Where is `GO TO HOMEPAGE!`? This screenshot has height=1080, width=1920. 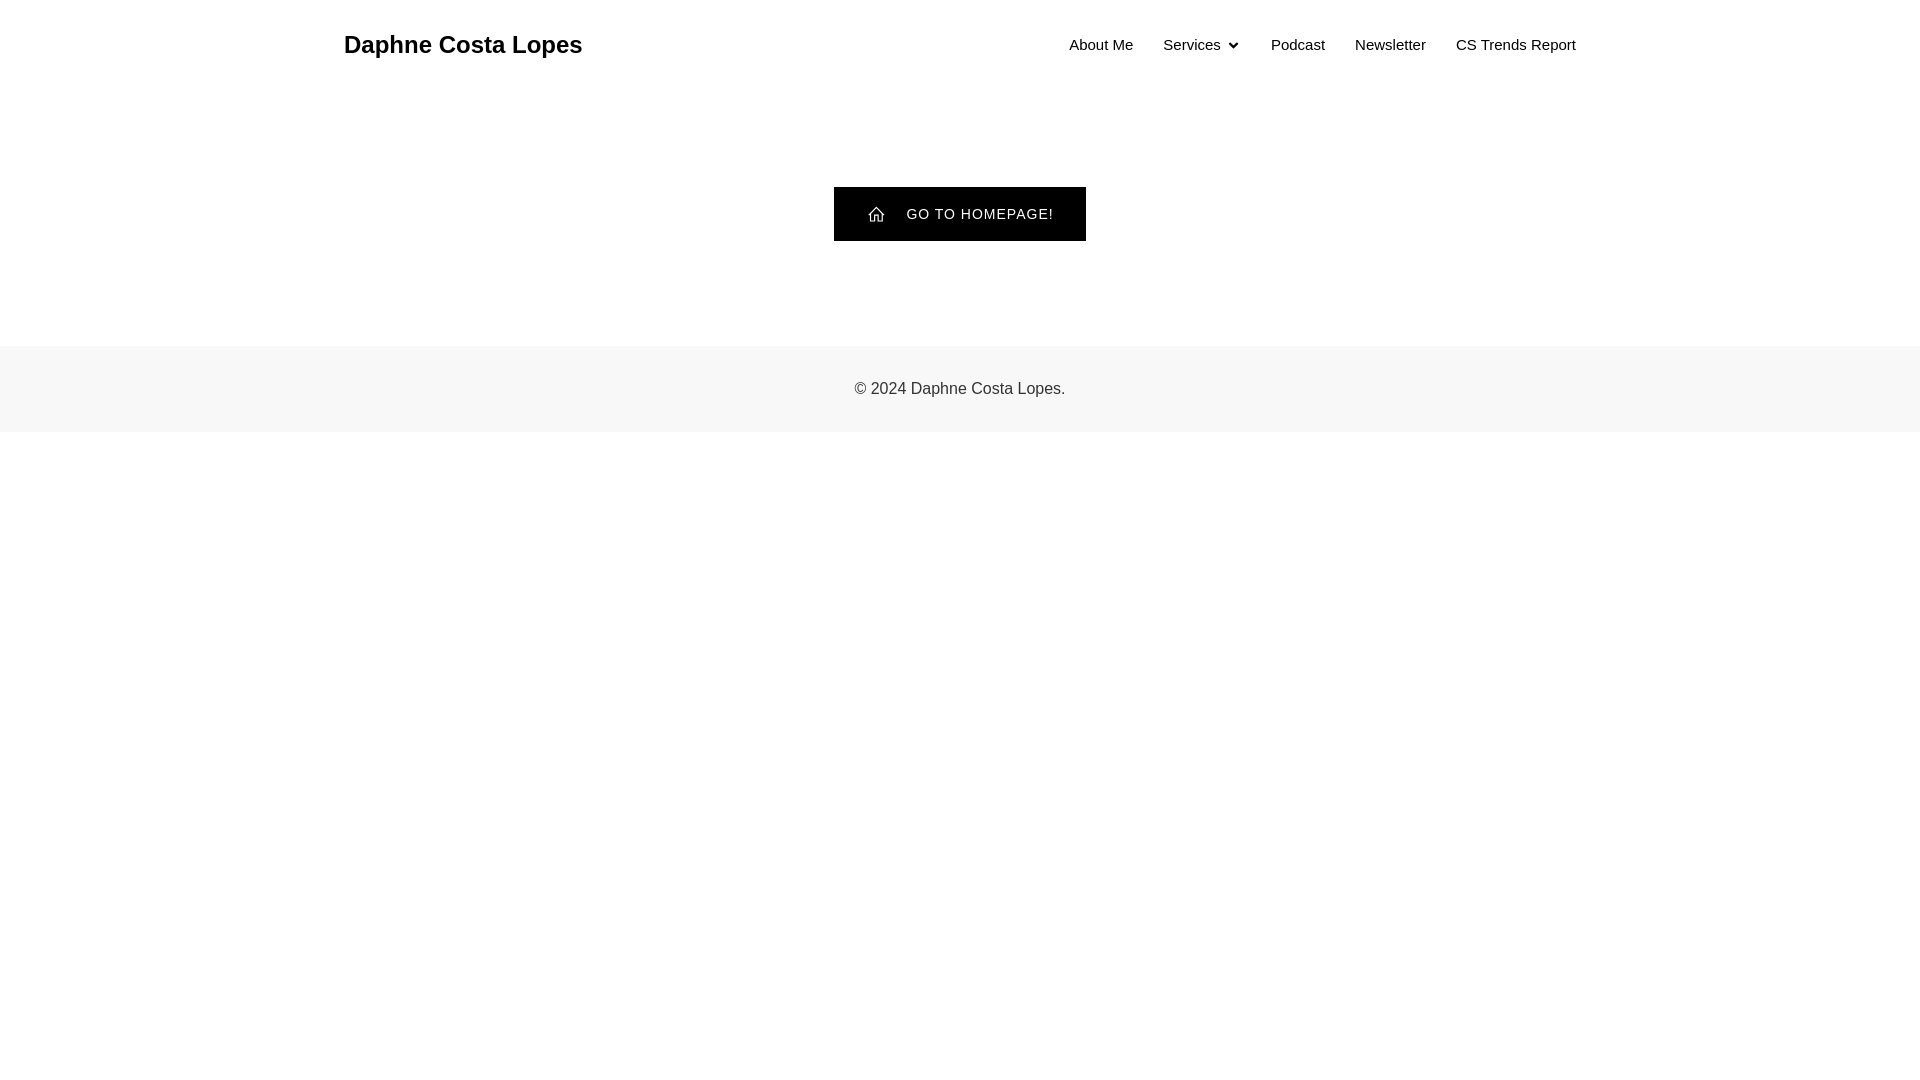
GO TO HOMEPAGE! is located at coordinates (958, 213).